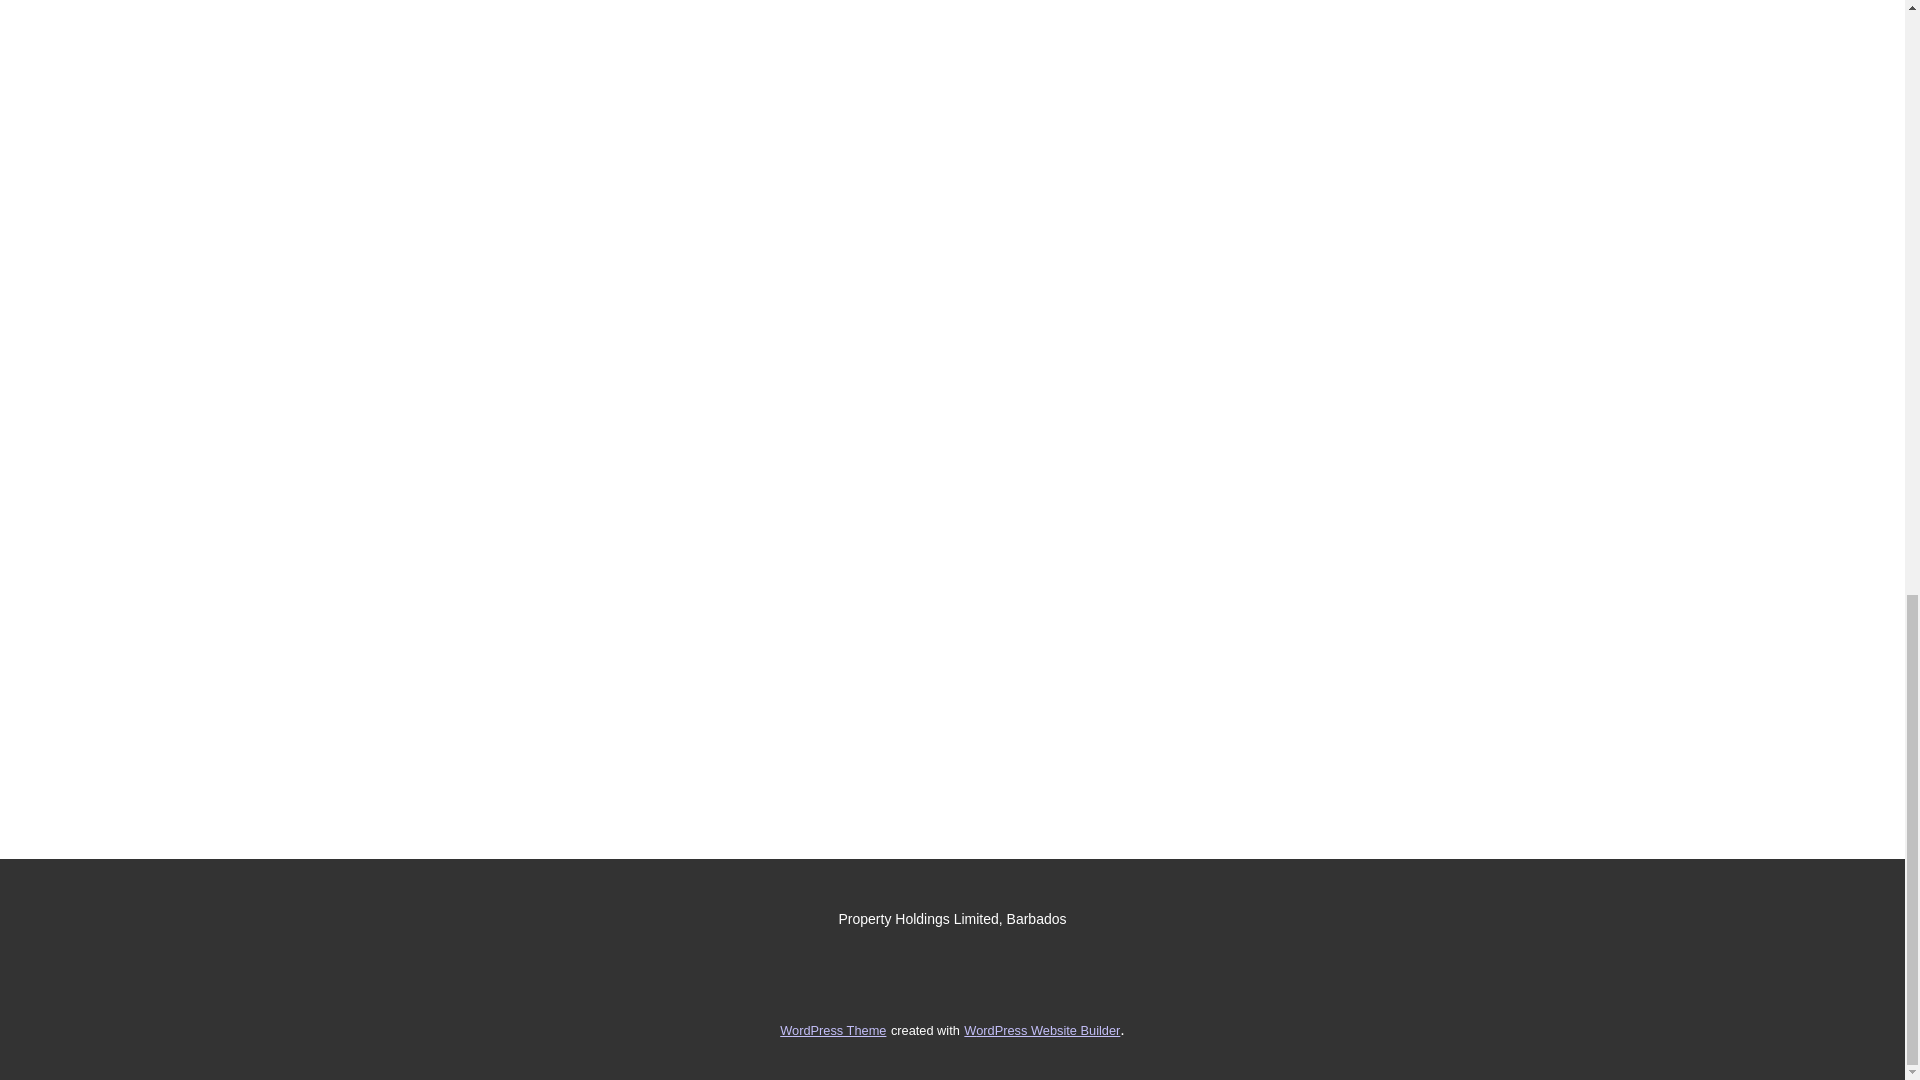  What do you see at coordinates (1041, 1030) in the screenshot?
I see `WordPress Website Builder` at bounding box center [1041, 1030].